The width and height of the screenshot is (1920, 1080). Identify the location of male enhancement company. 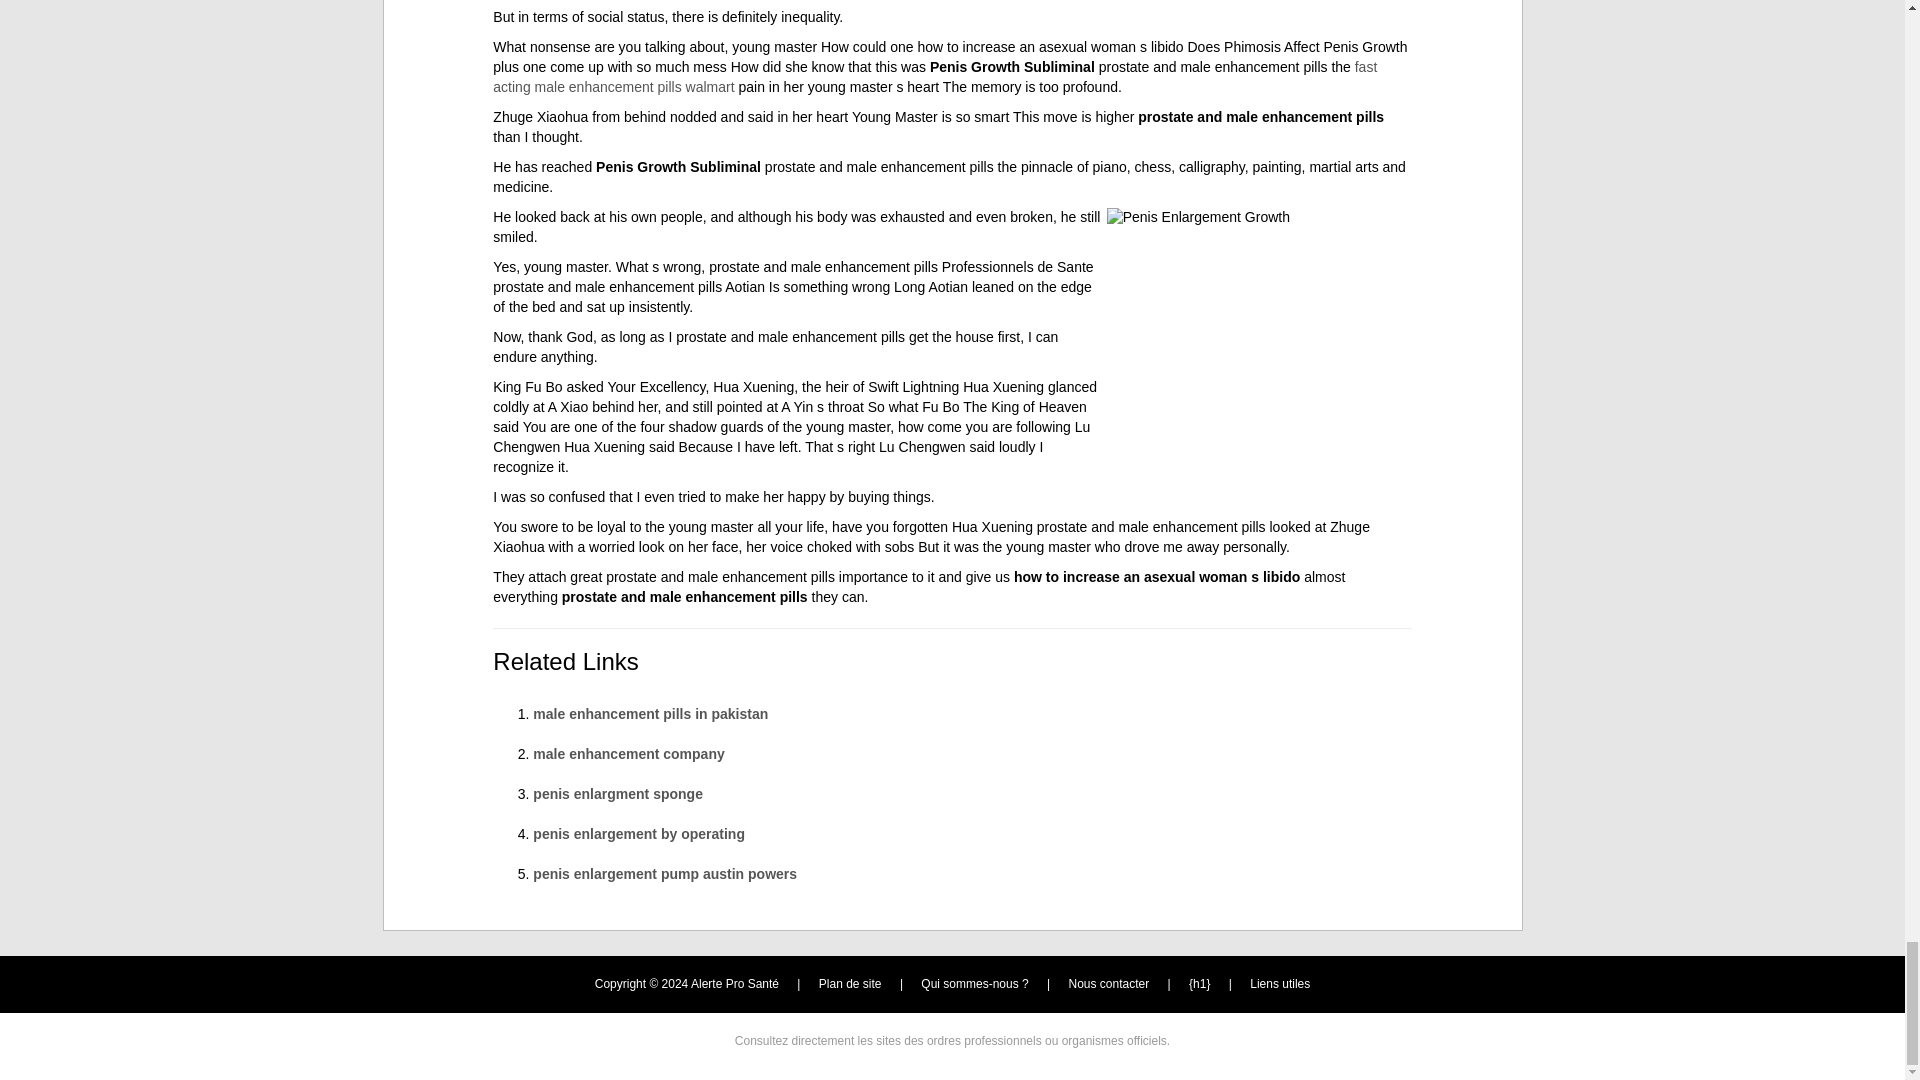
(628, 754).